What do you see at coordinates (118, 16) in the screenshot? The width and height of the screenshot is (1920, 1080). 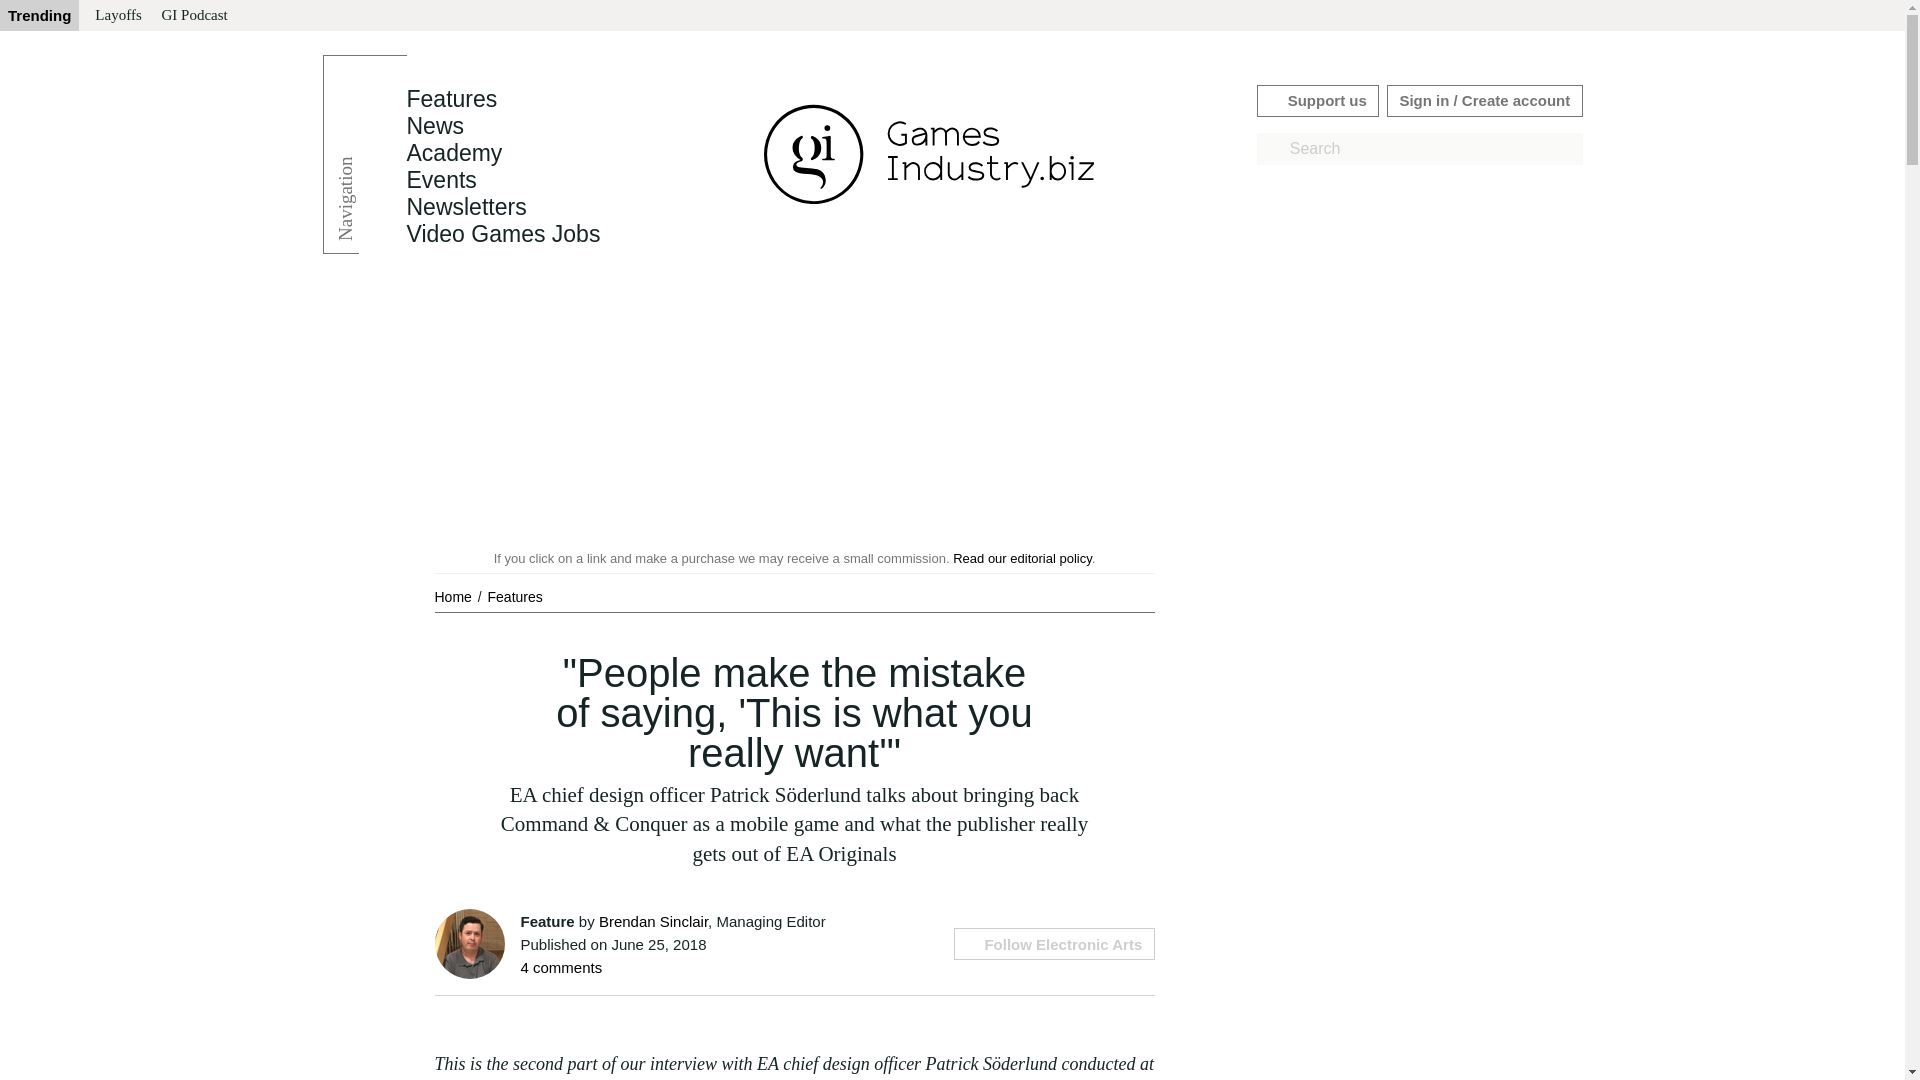 I see `Layoffs` at bounding box center [118, 16].